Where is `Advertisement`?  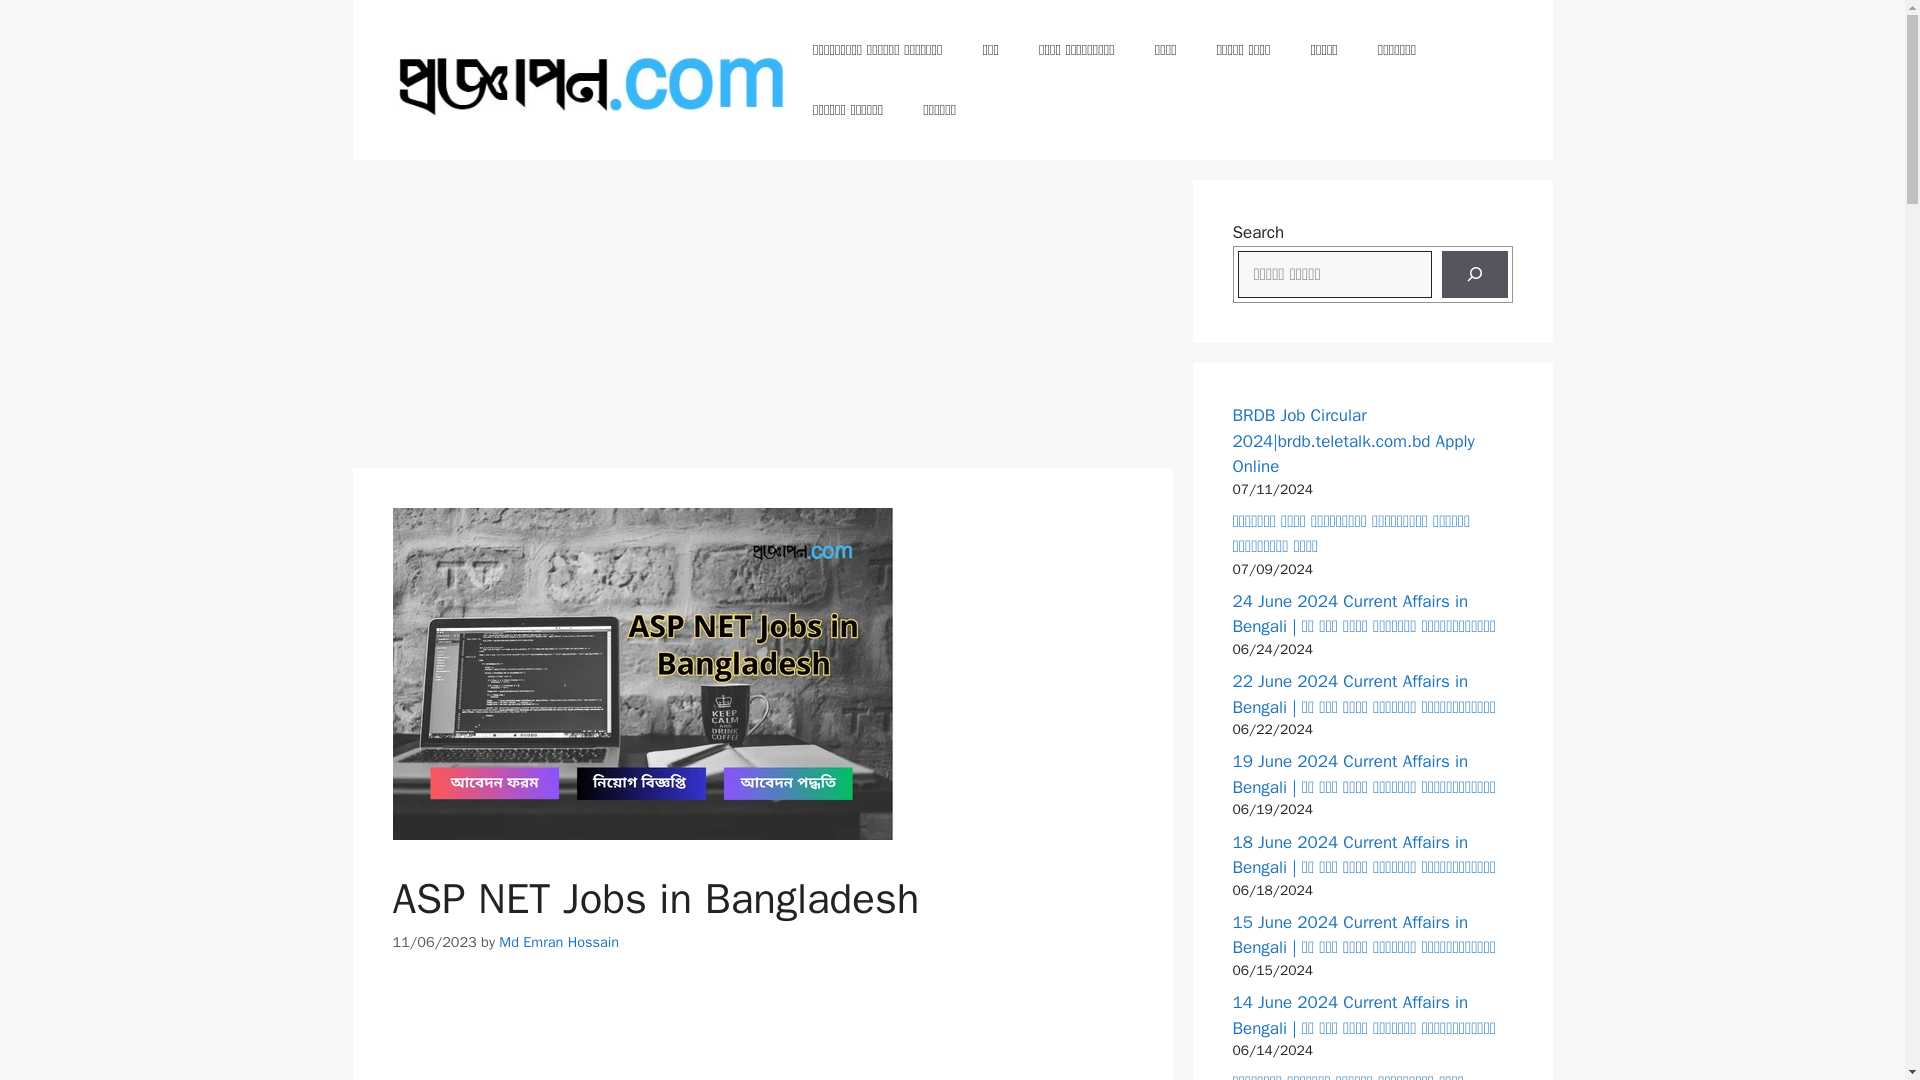
Advertisement is located at coordinates (762, 1034).